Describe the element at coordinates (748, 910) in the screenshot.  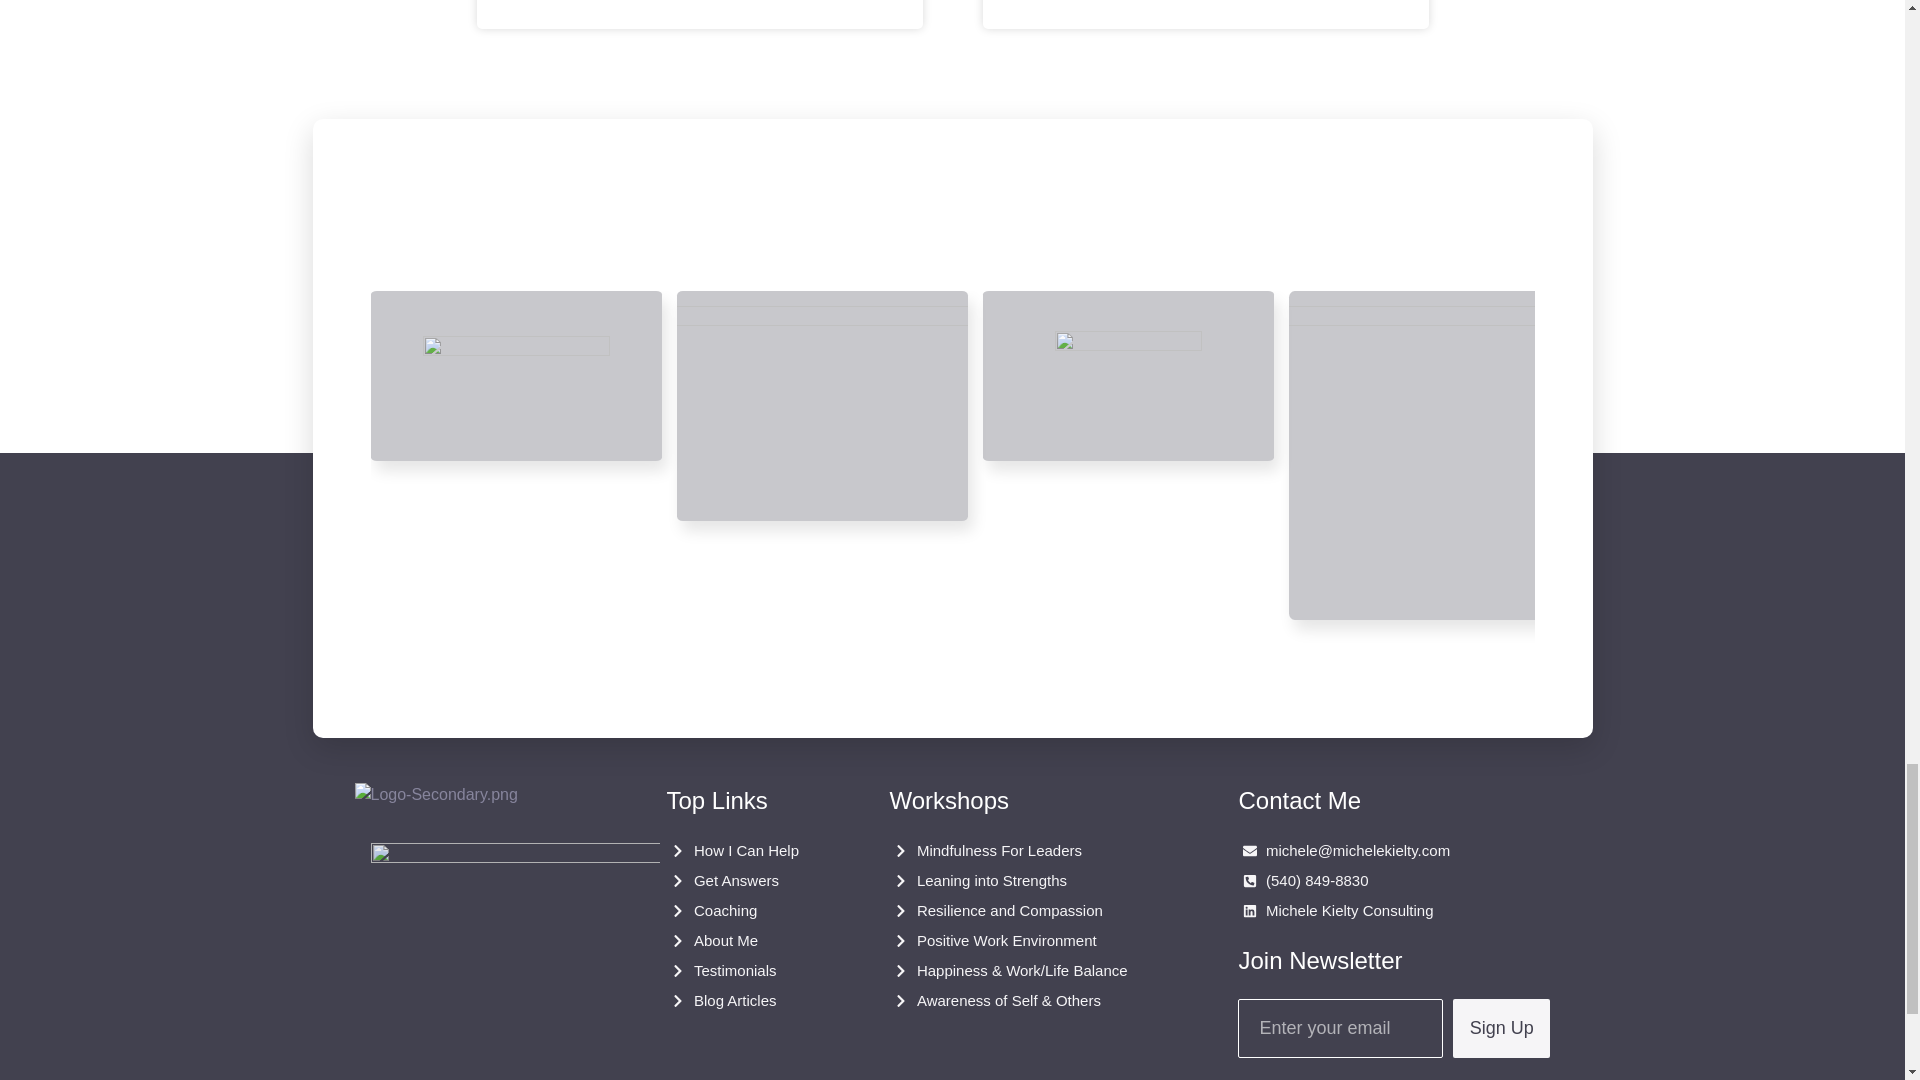
I see `Coaching` at that location.